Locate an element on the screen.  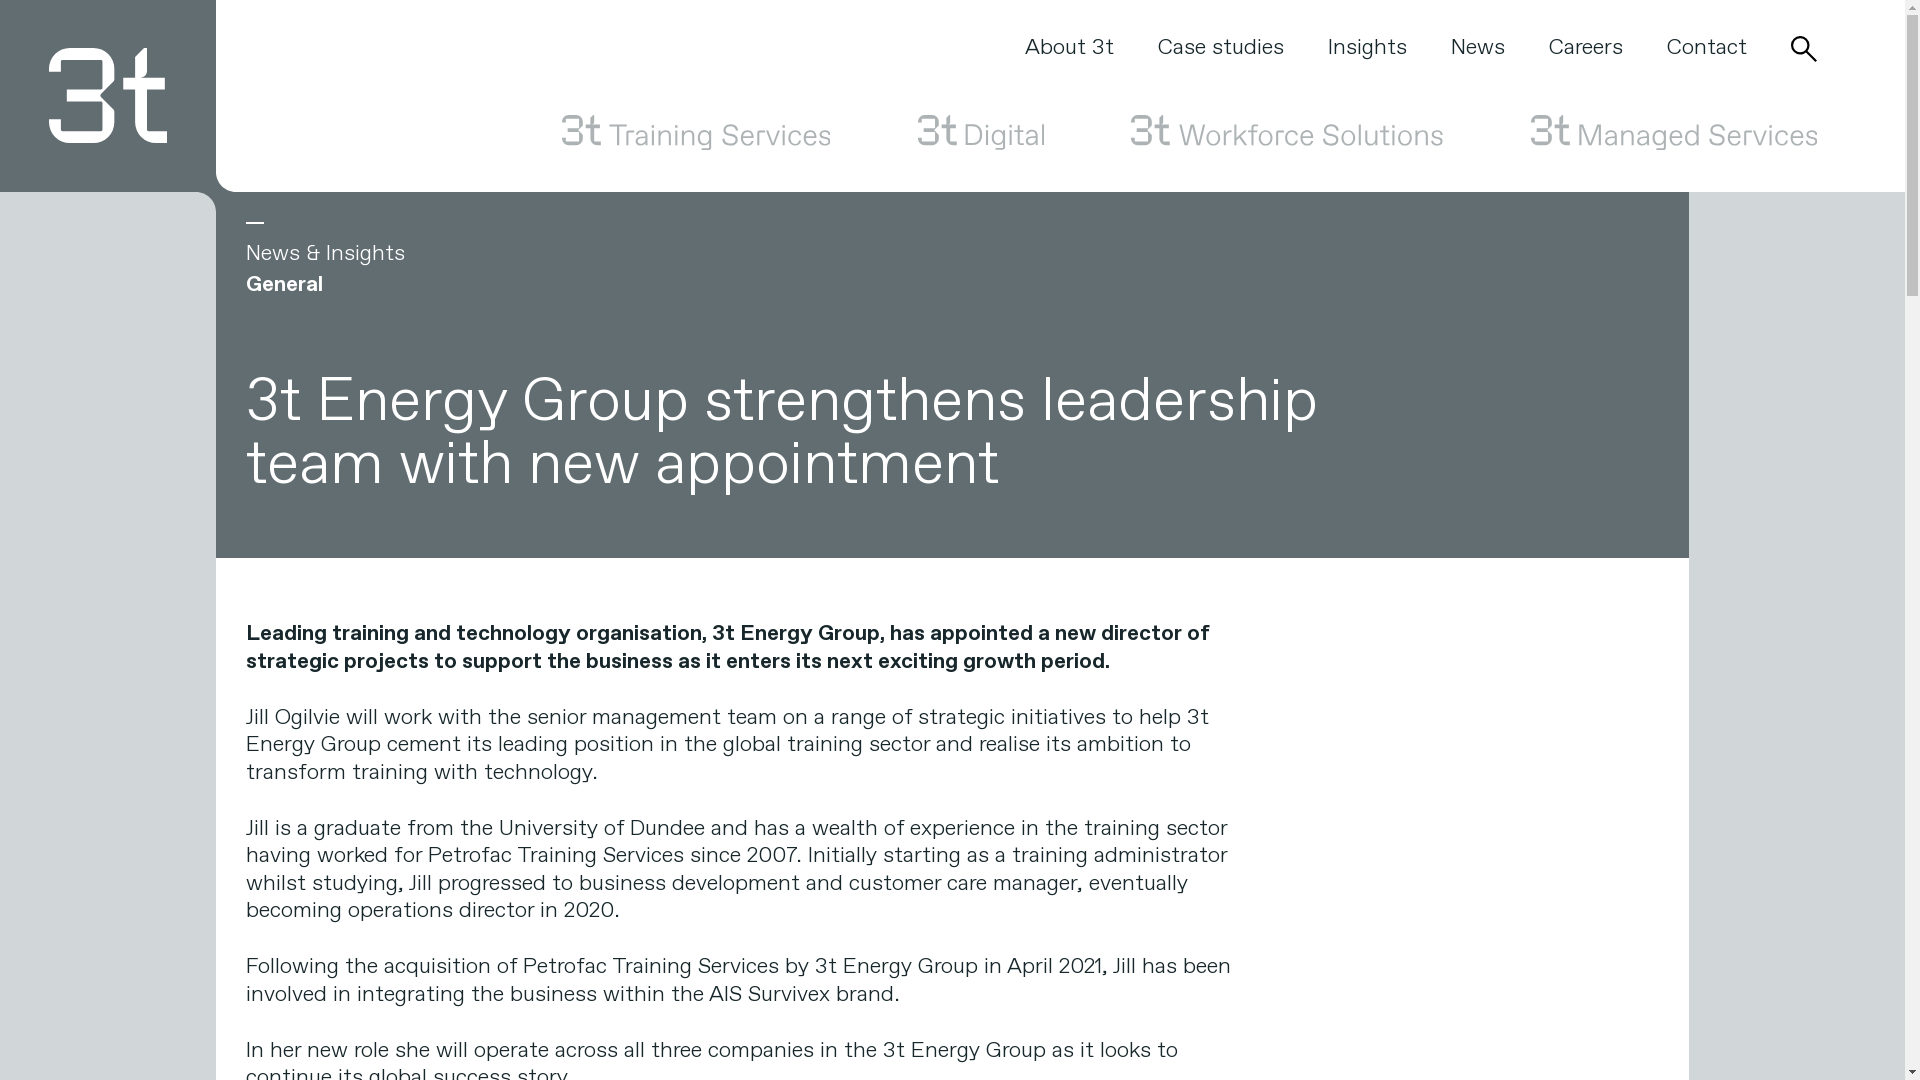
Insights is located at coordinates (1368, 48).